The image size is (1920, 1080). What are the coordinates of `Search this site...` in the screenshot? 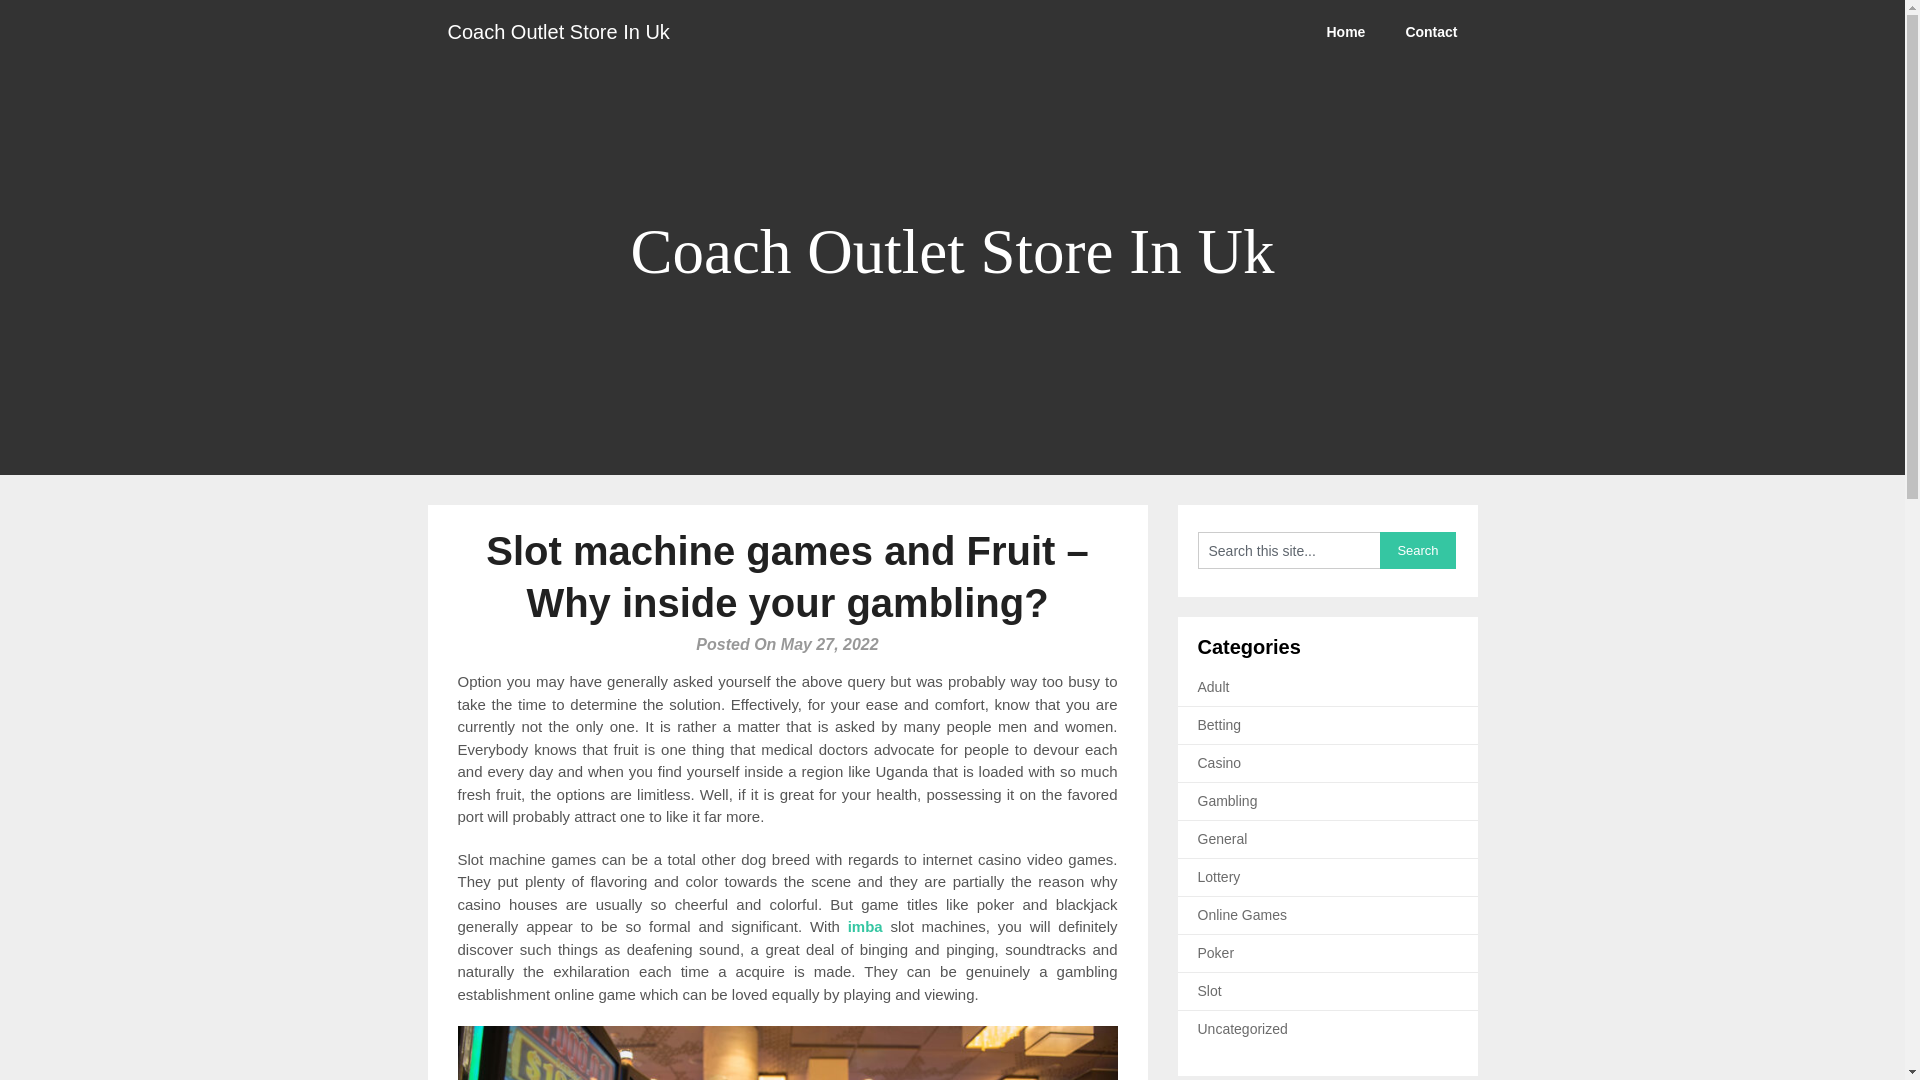 It's located at (1289, 550).